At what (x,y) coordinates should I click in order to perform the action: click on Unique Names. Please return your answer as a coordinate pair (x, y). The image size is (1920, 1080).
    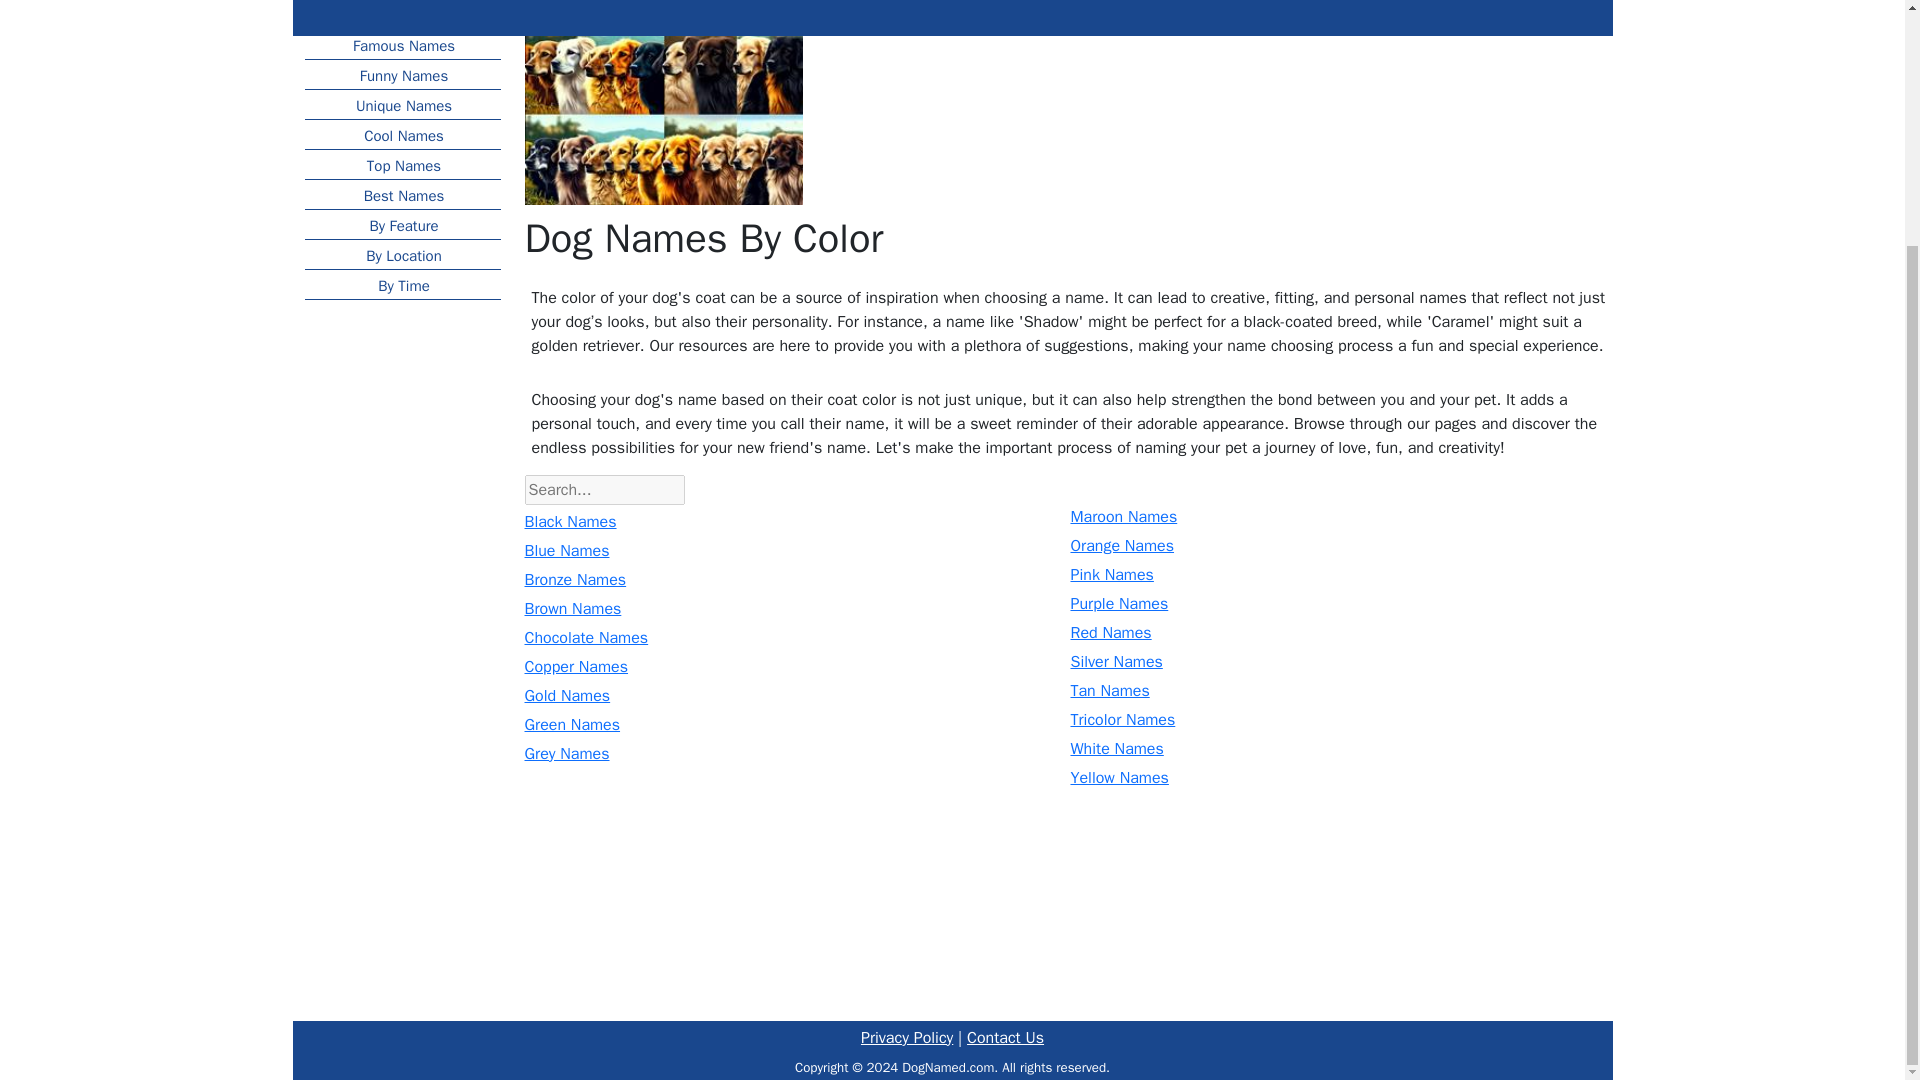
    Looking at the image, I should click on (401, 103).